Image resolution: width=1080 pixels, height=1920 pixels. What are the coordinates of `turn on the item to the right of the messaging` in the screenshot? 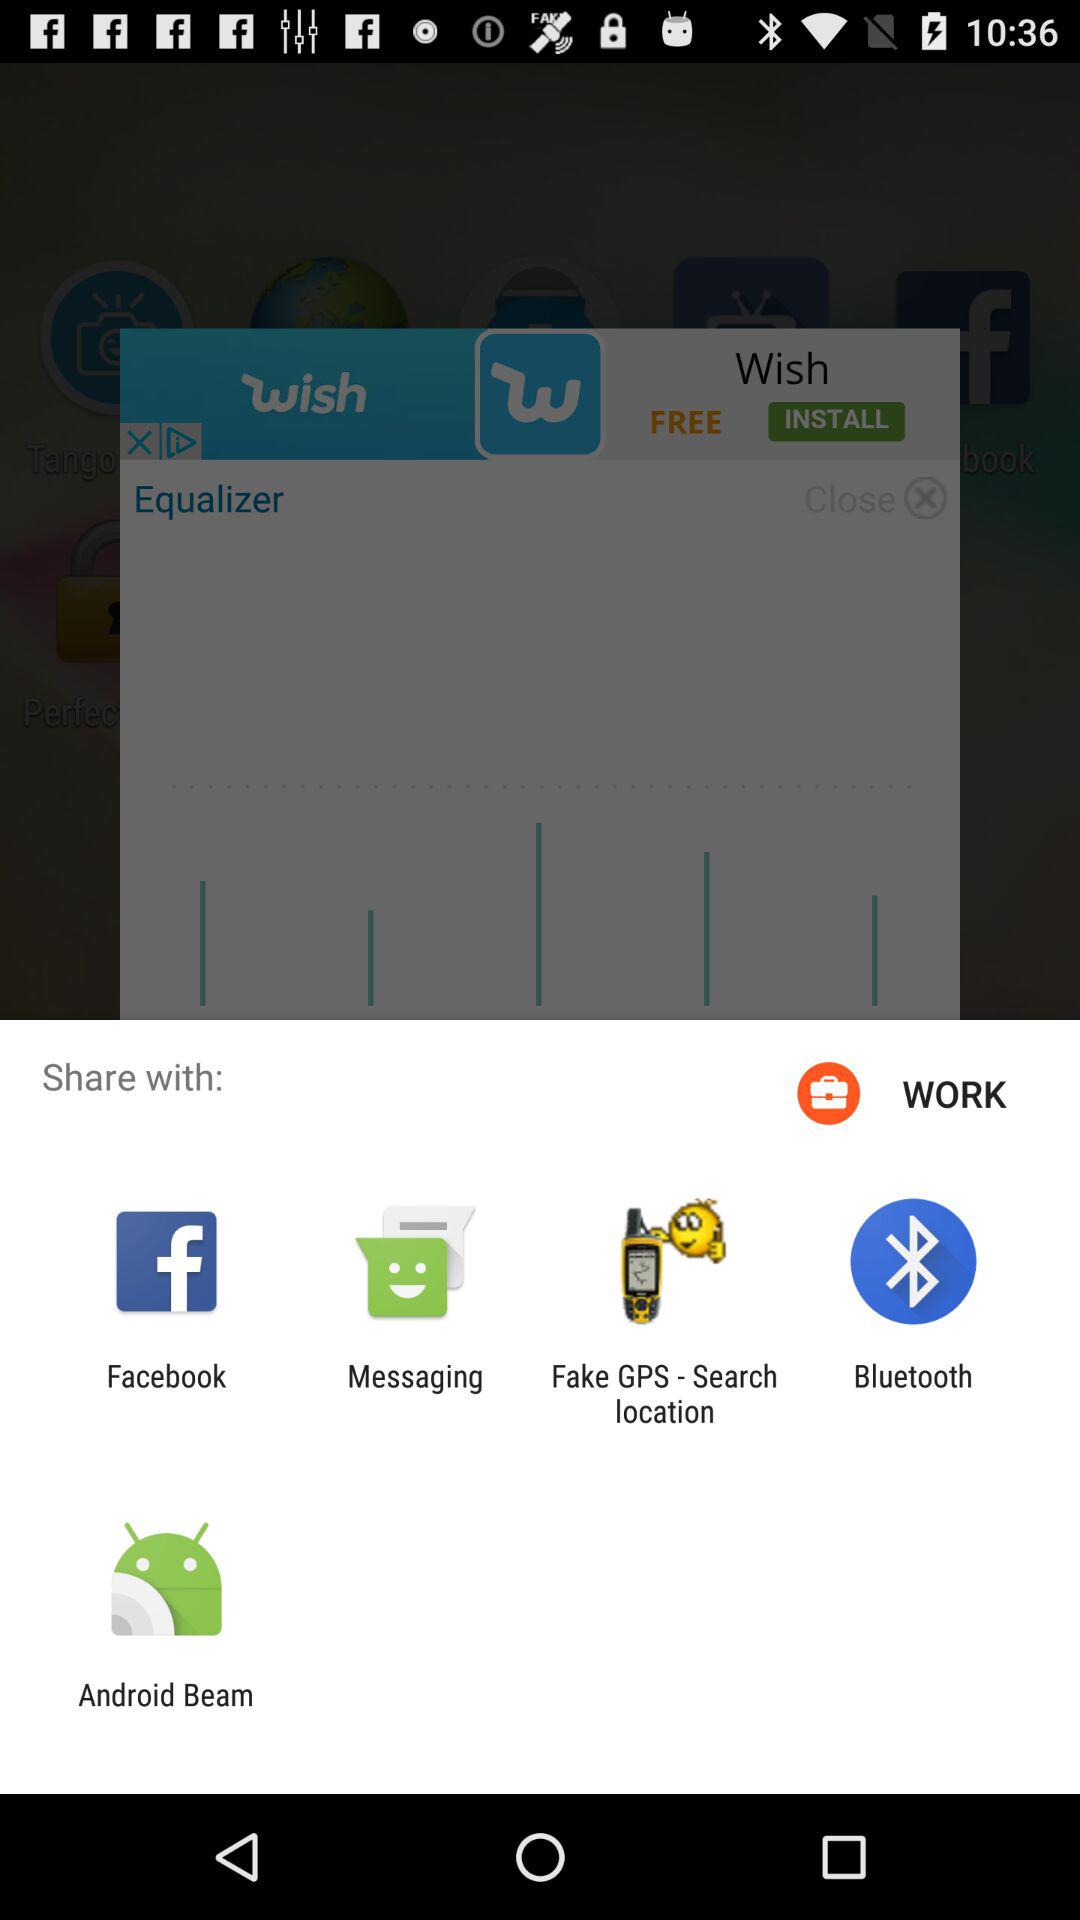 It's located at (664, 1393).